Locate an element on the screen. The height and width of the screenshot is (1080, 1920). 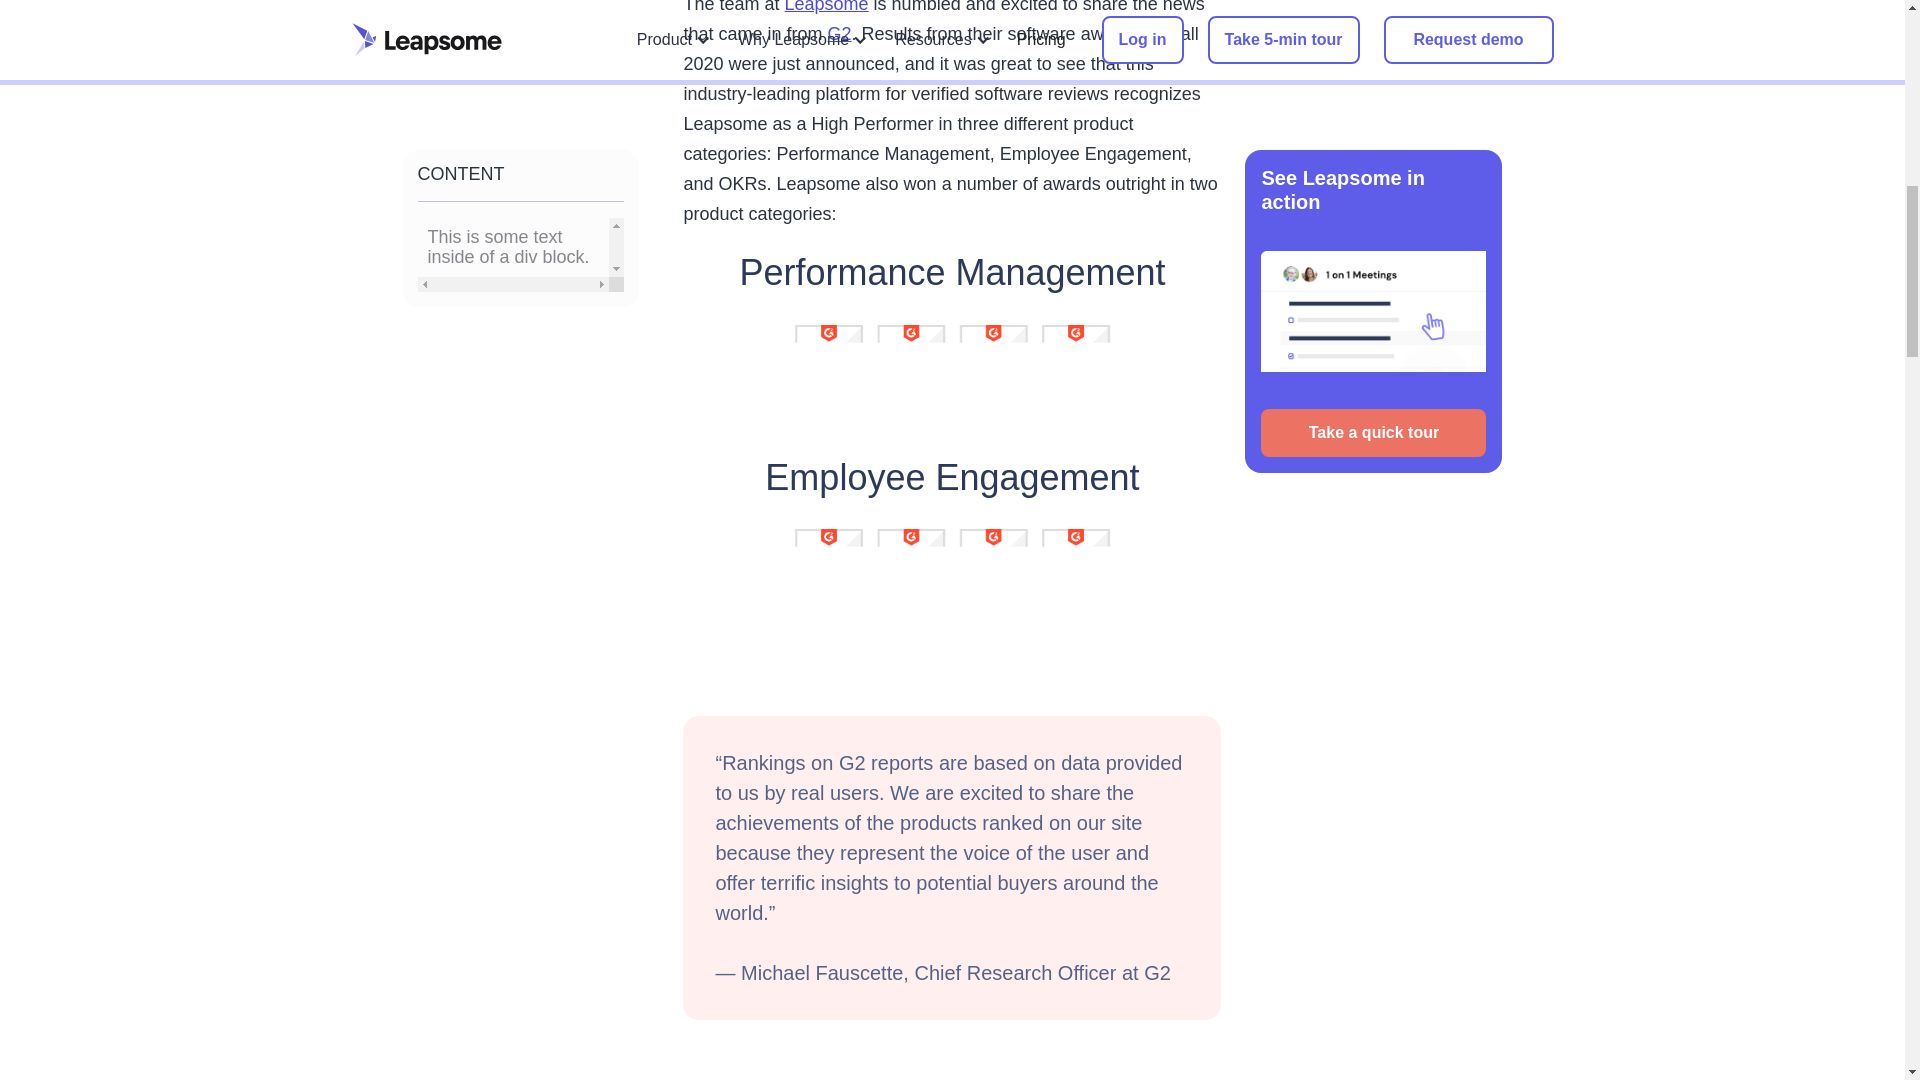
Leapsome is located at coordinates (827, 7).